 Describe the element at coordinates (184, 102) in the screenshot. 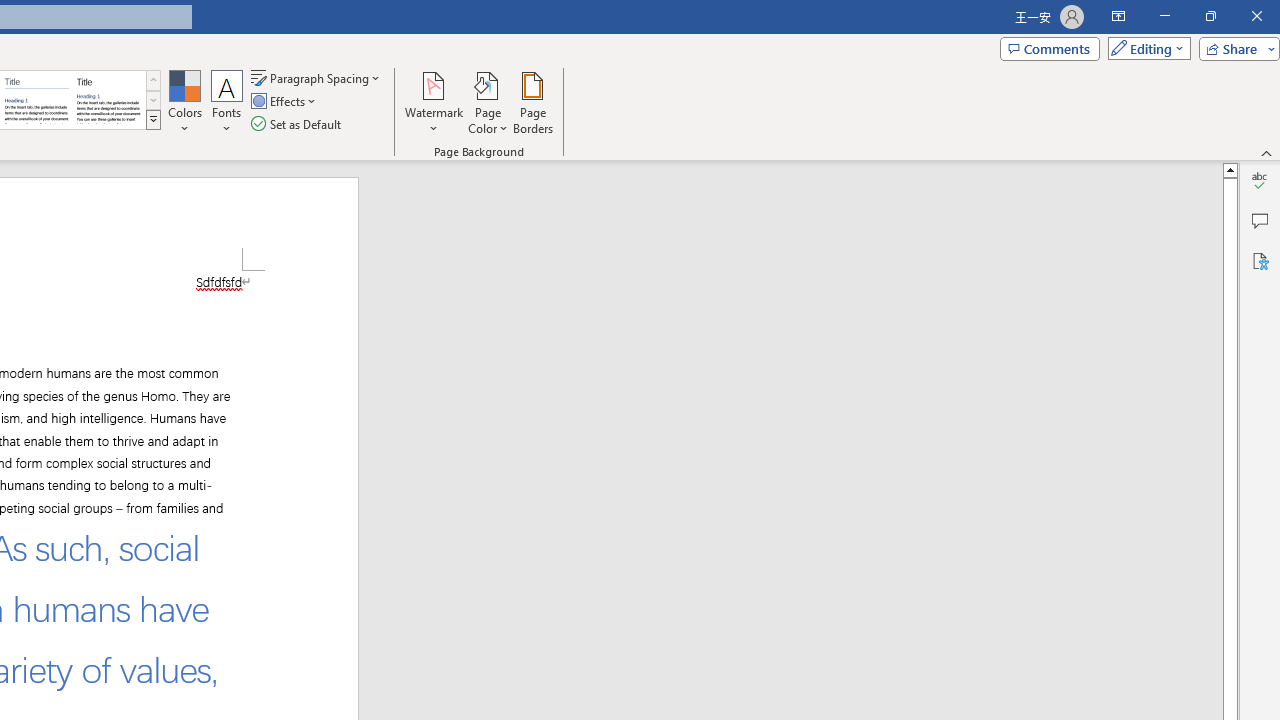

I see `Colors` at that location.